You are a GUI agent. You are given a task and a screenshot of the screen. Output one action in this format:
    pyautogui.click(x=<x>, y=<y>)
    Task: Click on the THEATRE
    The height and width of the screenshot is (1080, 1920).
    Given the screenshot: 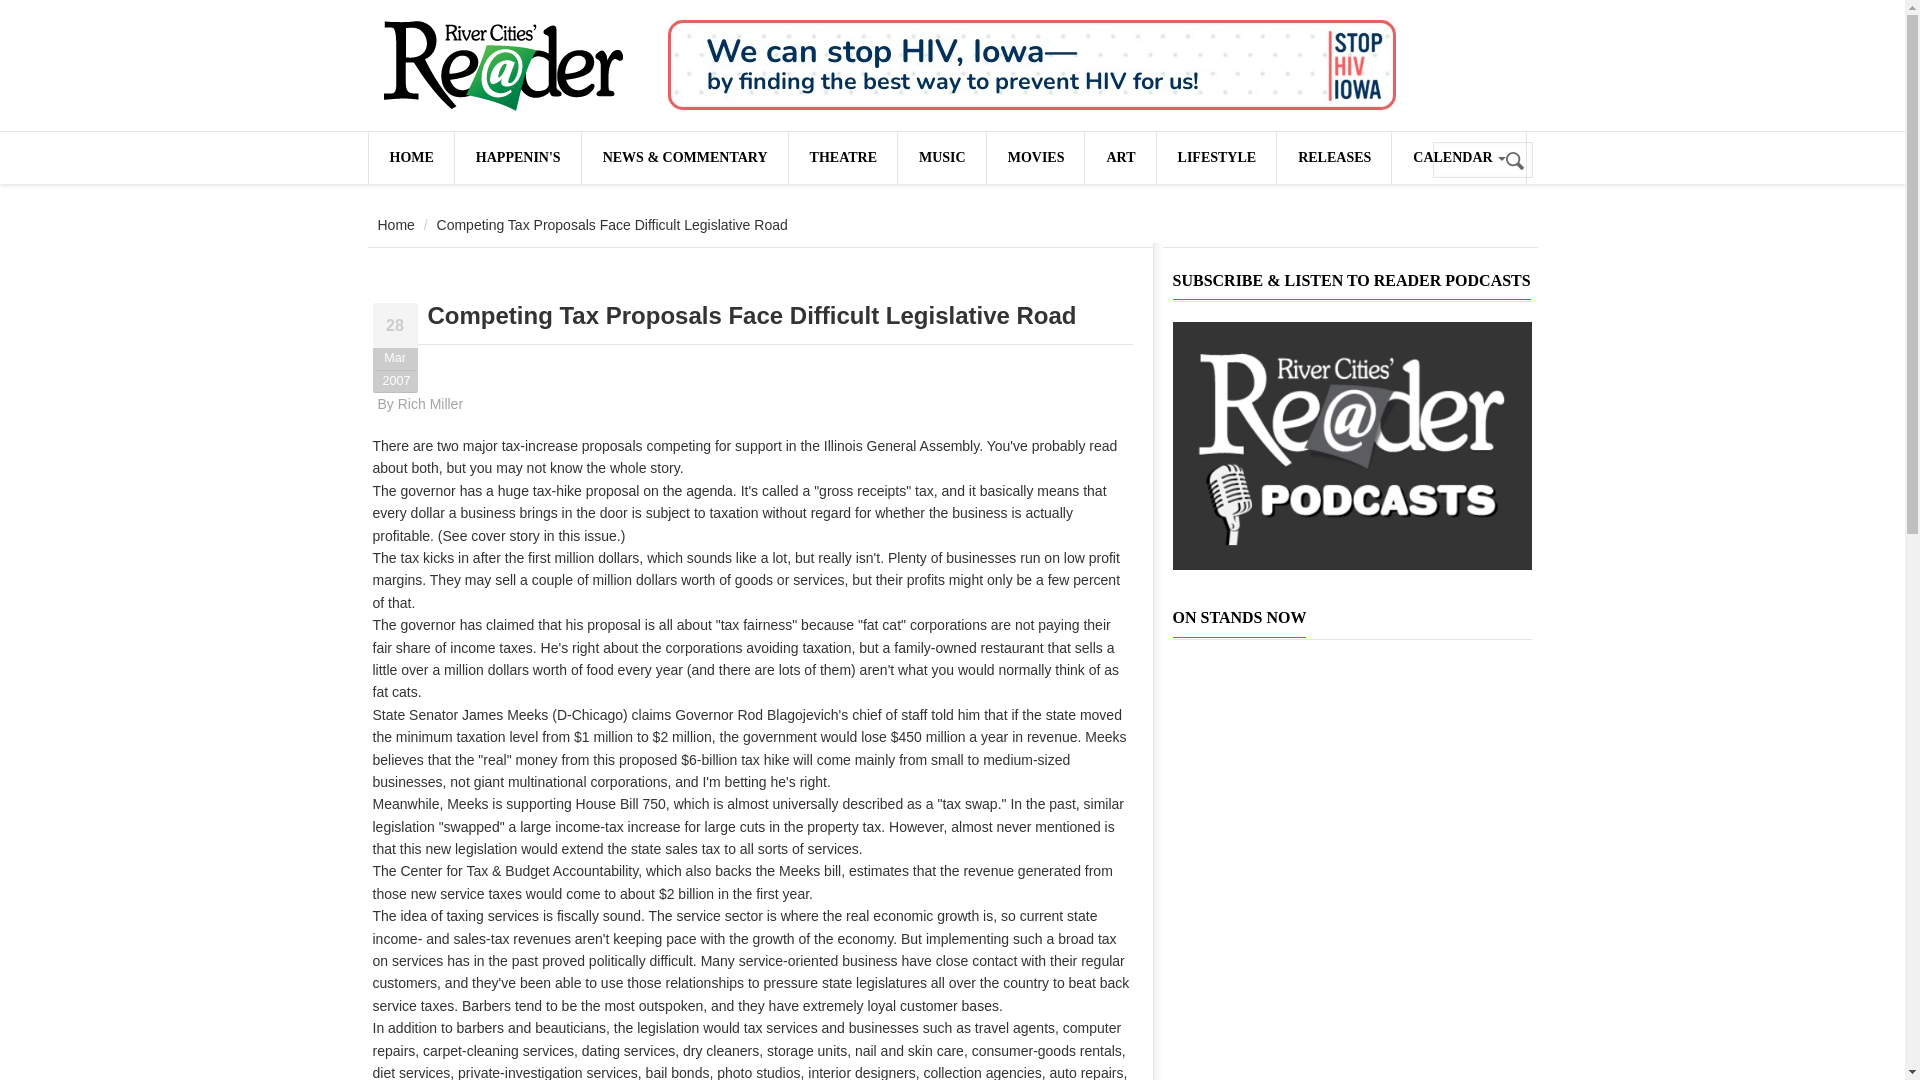 What is the action you would take?
    pyautogui.click(x=842, y=157)
    